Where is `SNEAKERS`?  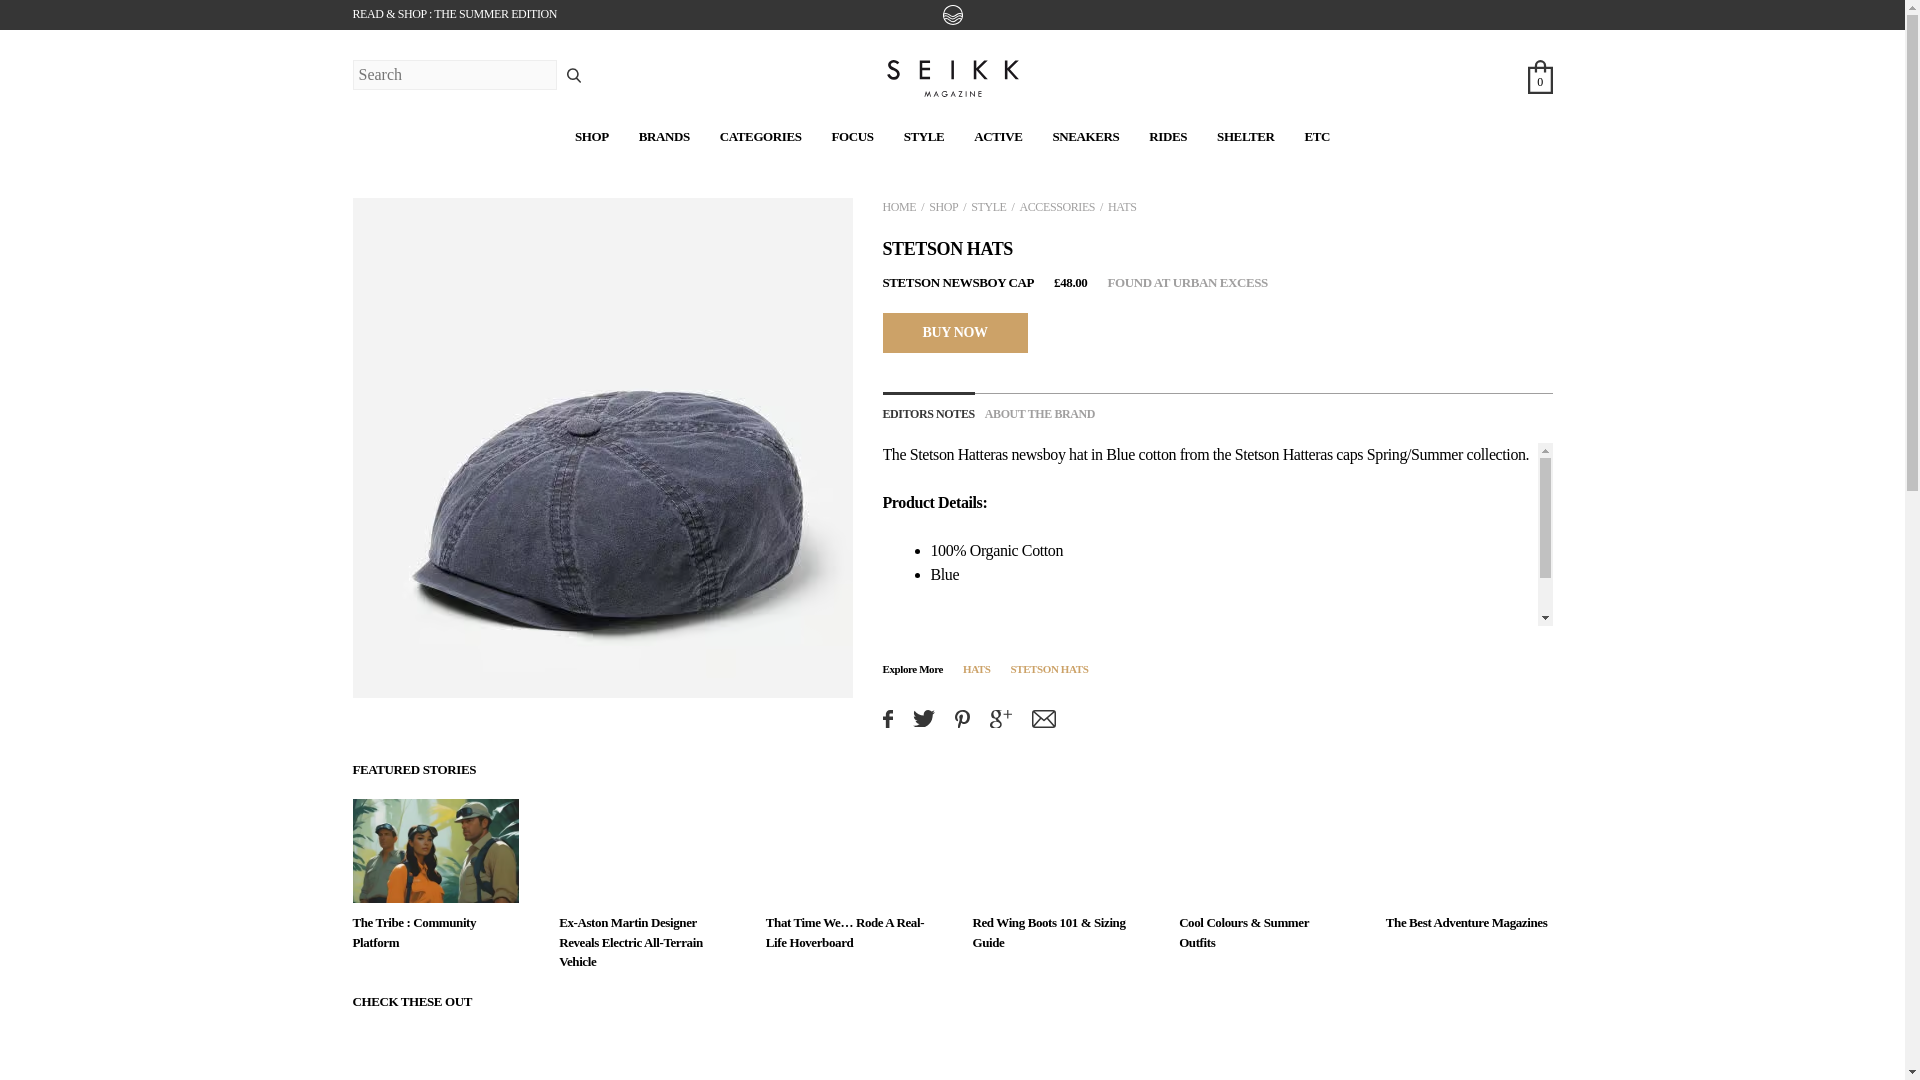 SNEAKERS is located at coordinates (1086, 136).